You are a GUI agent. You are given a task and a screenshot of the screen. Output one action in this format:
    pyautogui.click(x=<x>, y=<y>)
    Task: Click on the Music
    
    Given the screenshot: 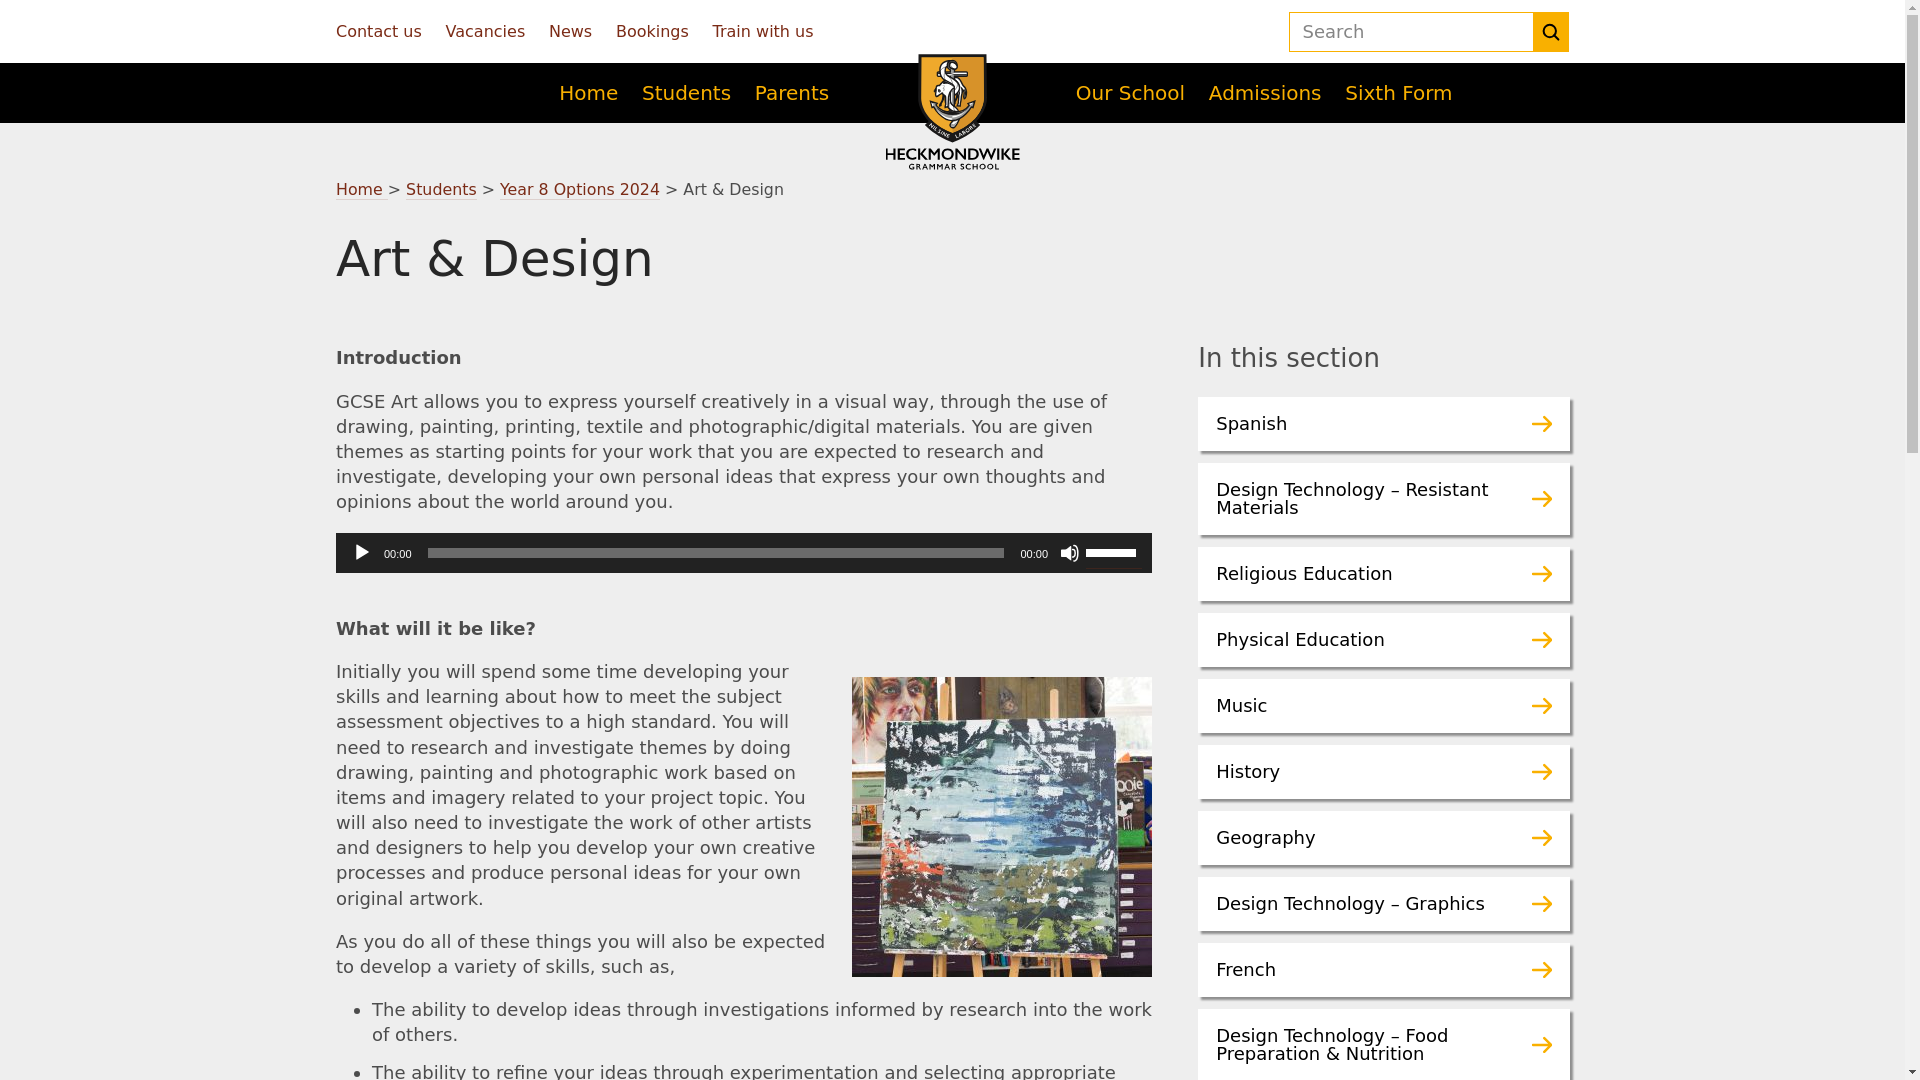 What is the action you would take?
    pyautogui.click(x=1384, y=706)
    